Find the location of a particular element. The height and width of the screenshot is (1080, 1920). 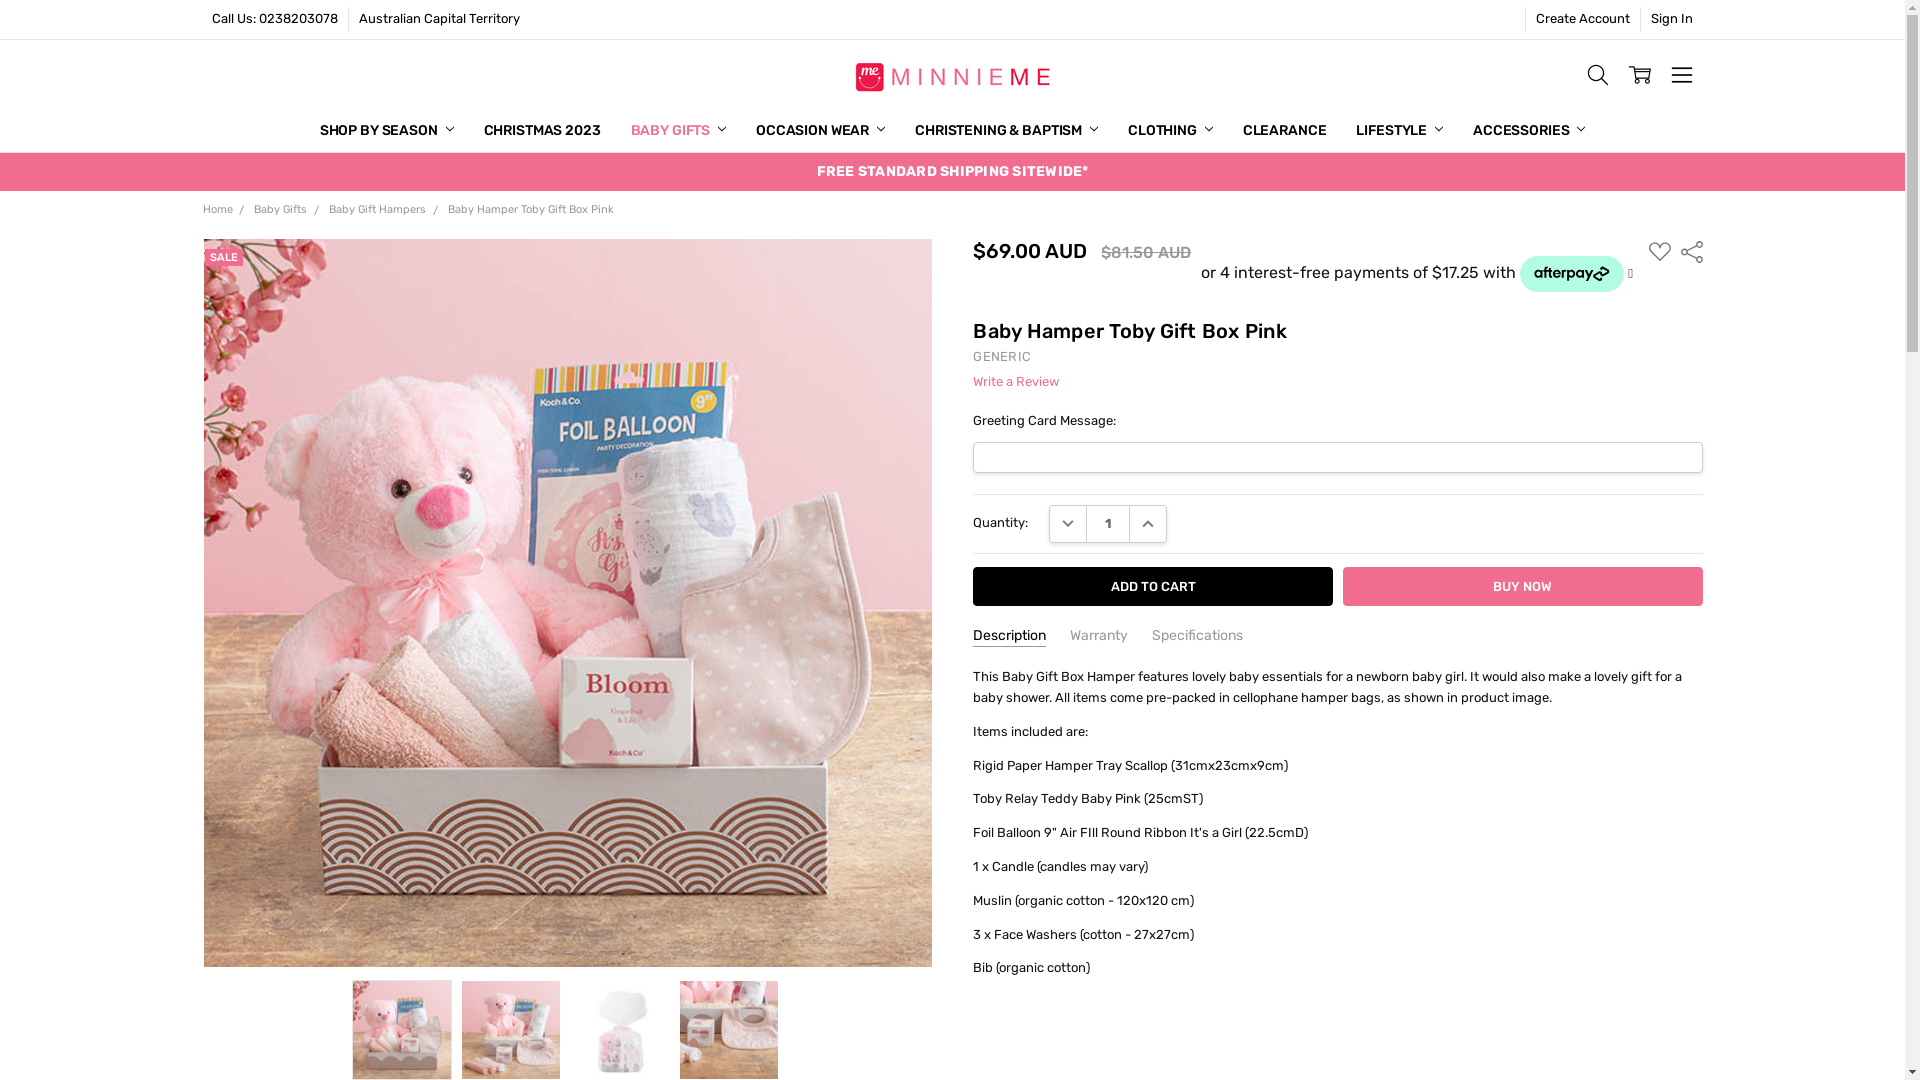

Baby Gift Hampers is located at coordinates (378, 210).